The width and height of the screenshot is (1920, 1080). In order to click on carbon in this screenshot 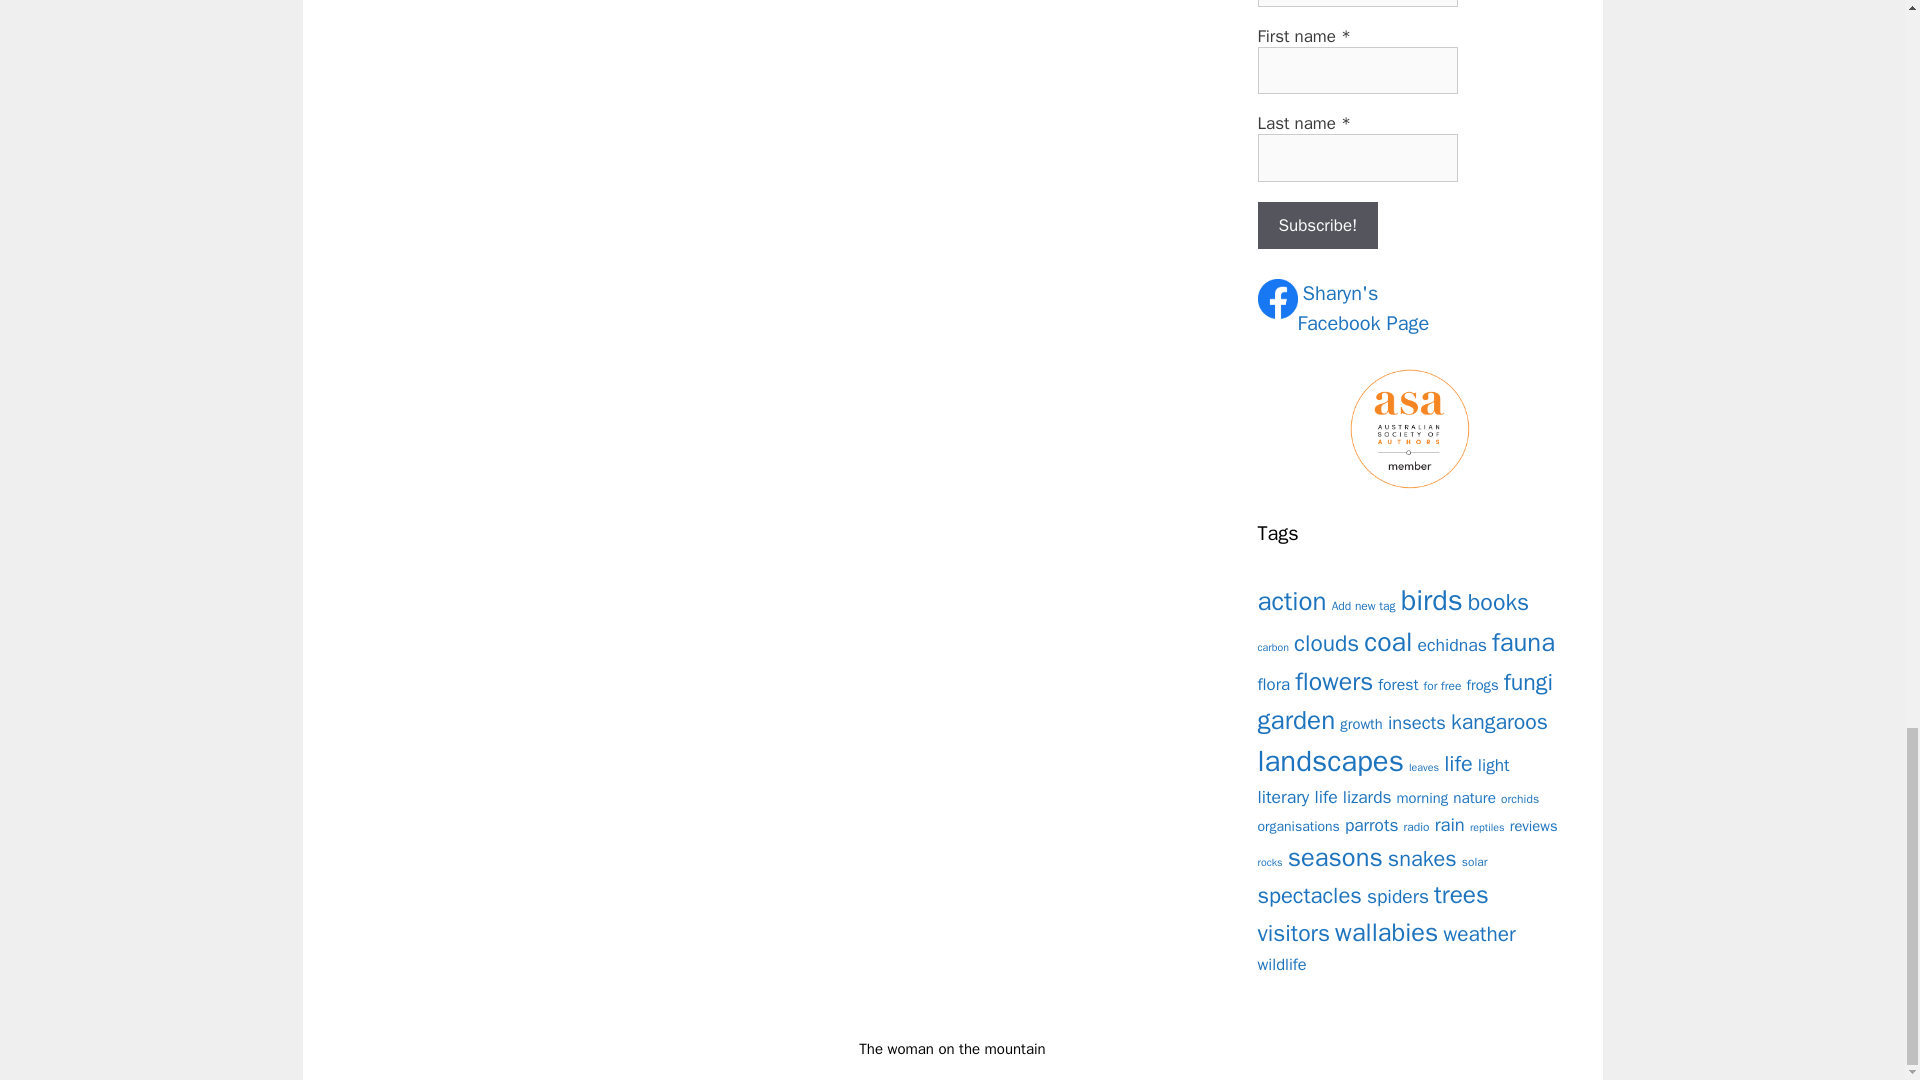, I will do `click(1452, 644)`.